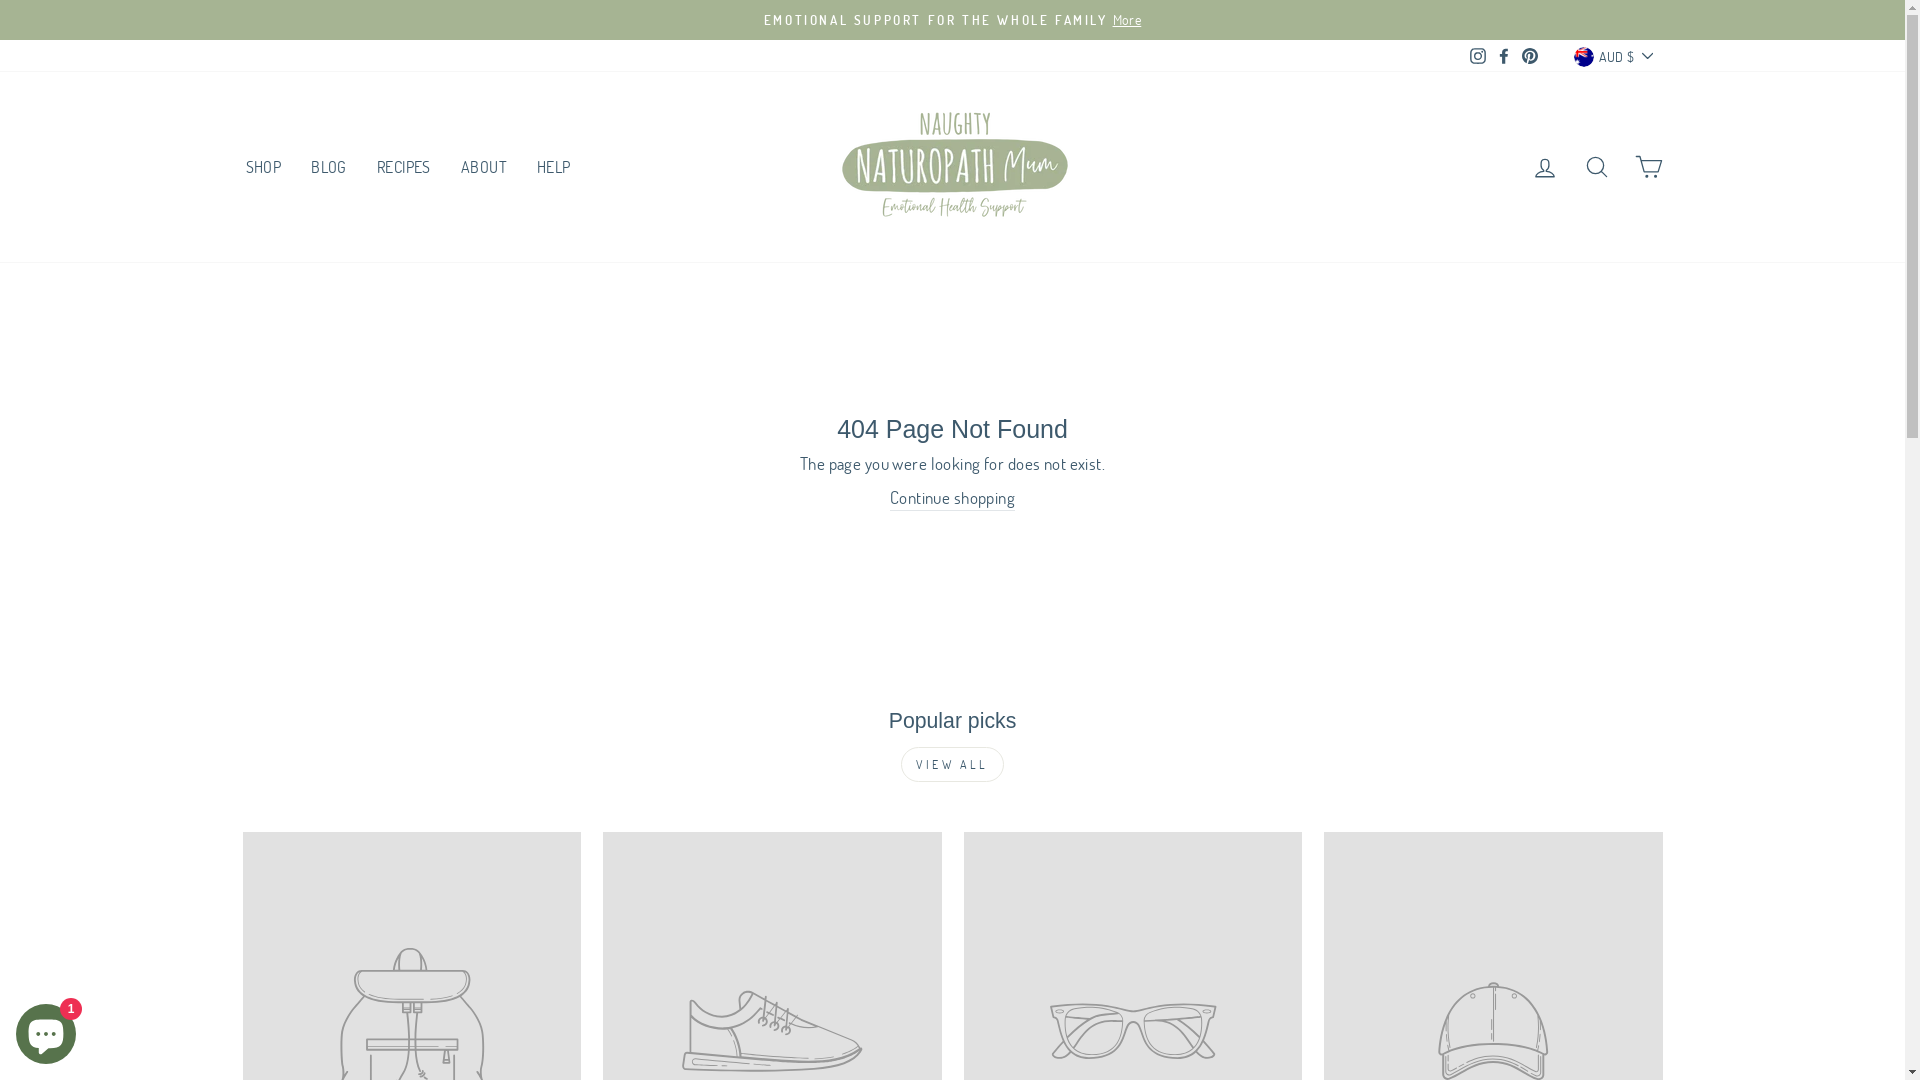 The width and height of the screenshot is (1920, 1080). I want to click on ABOUT, so click(484, 166).